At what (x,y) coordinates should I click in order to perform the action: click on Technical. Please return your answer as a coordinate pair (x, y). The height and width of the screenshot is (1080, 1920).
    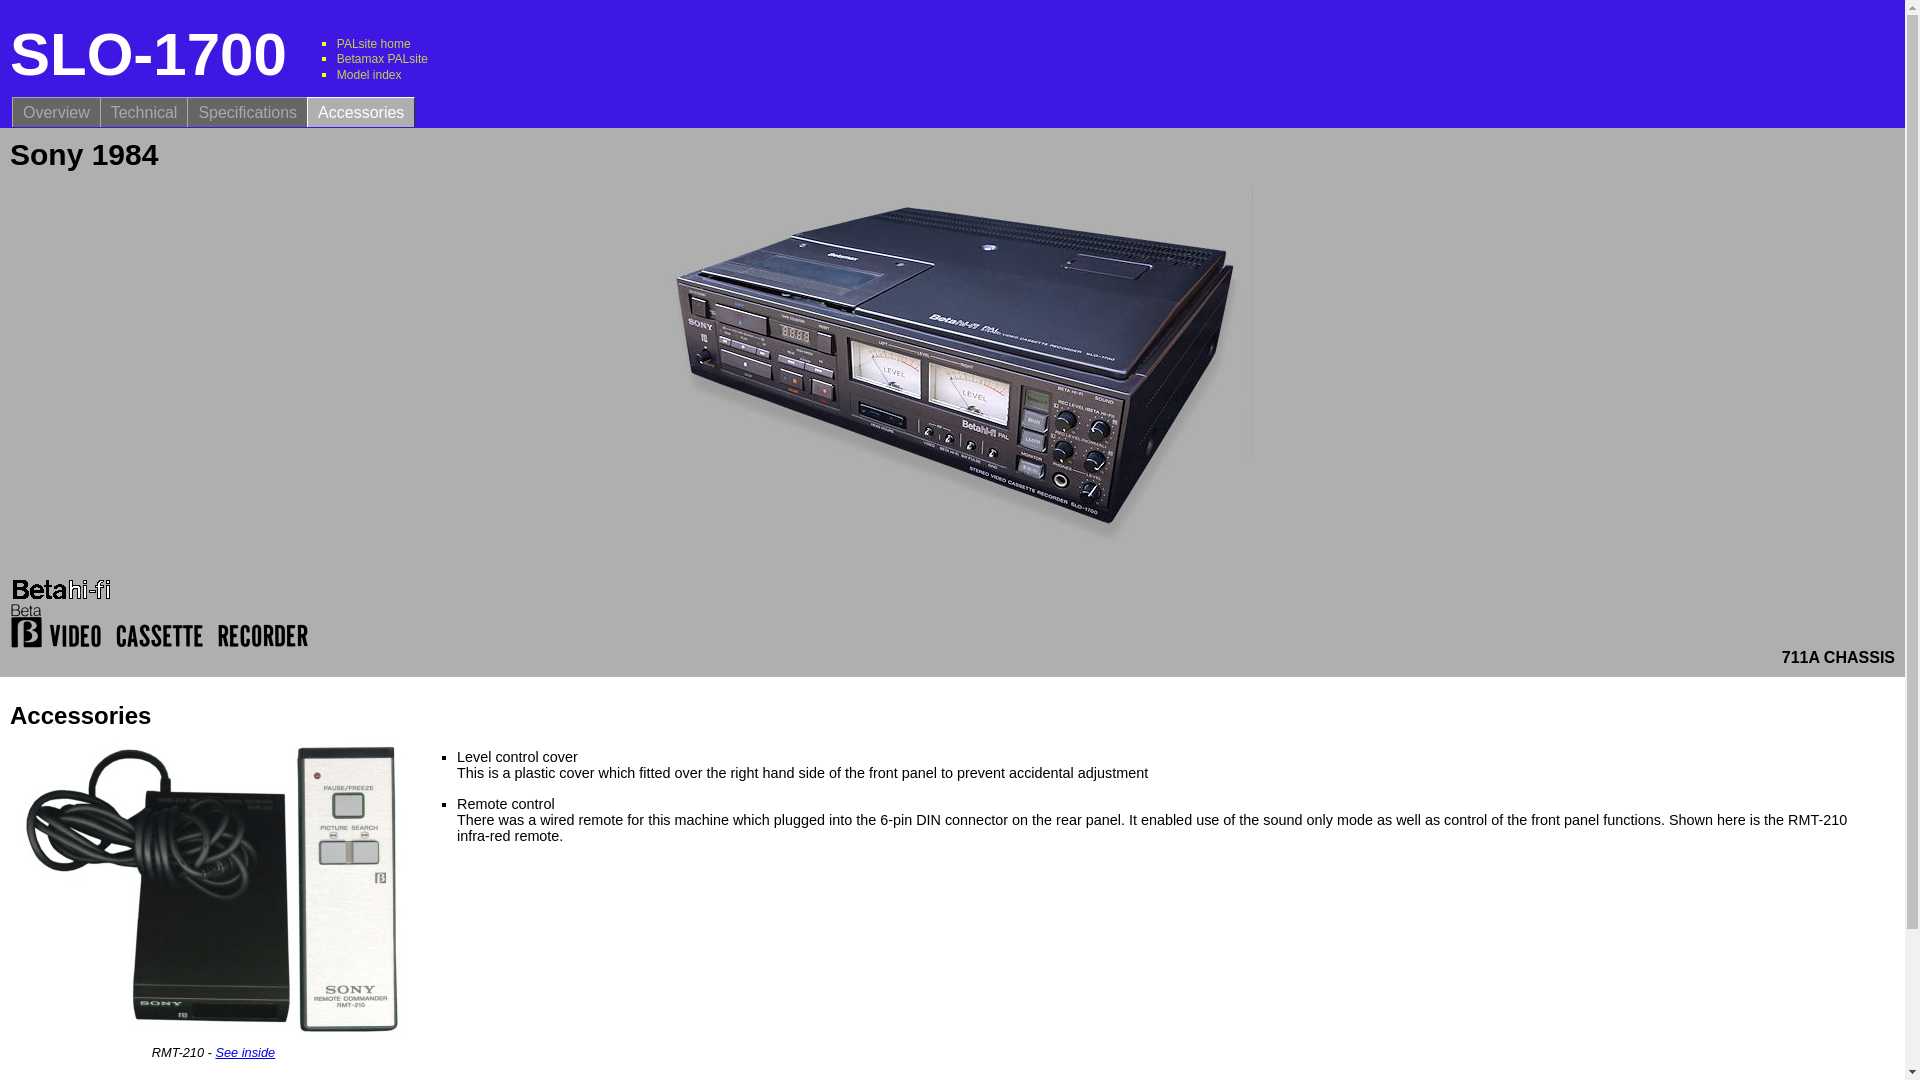
    Looking at the image, I should click on (144, 112).